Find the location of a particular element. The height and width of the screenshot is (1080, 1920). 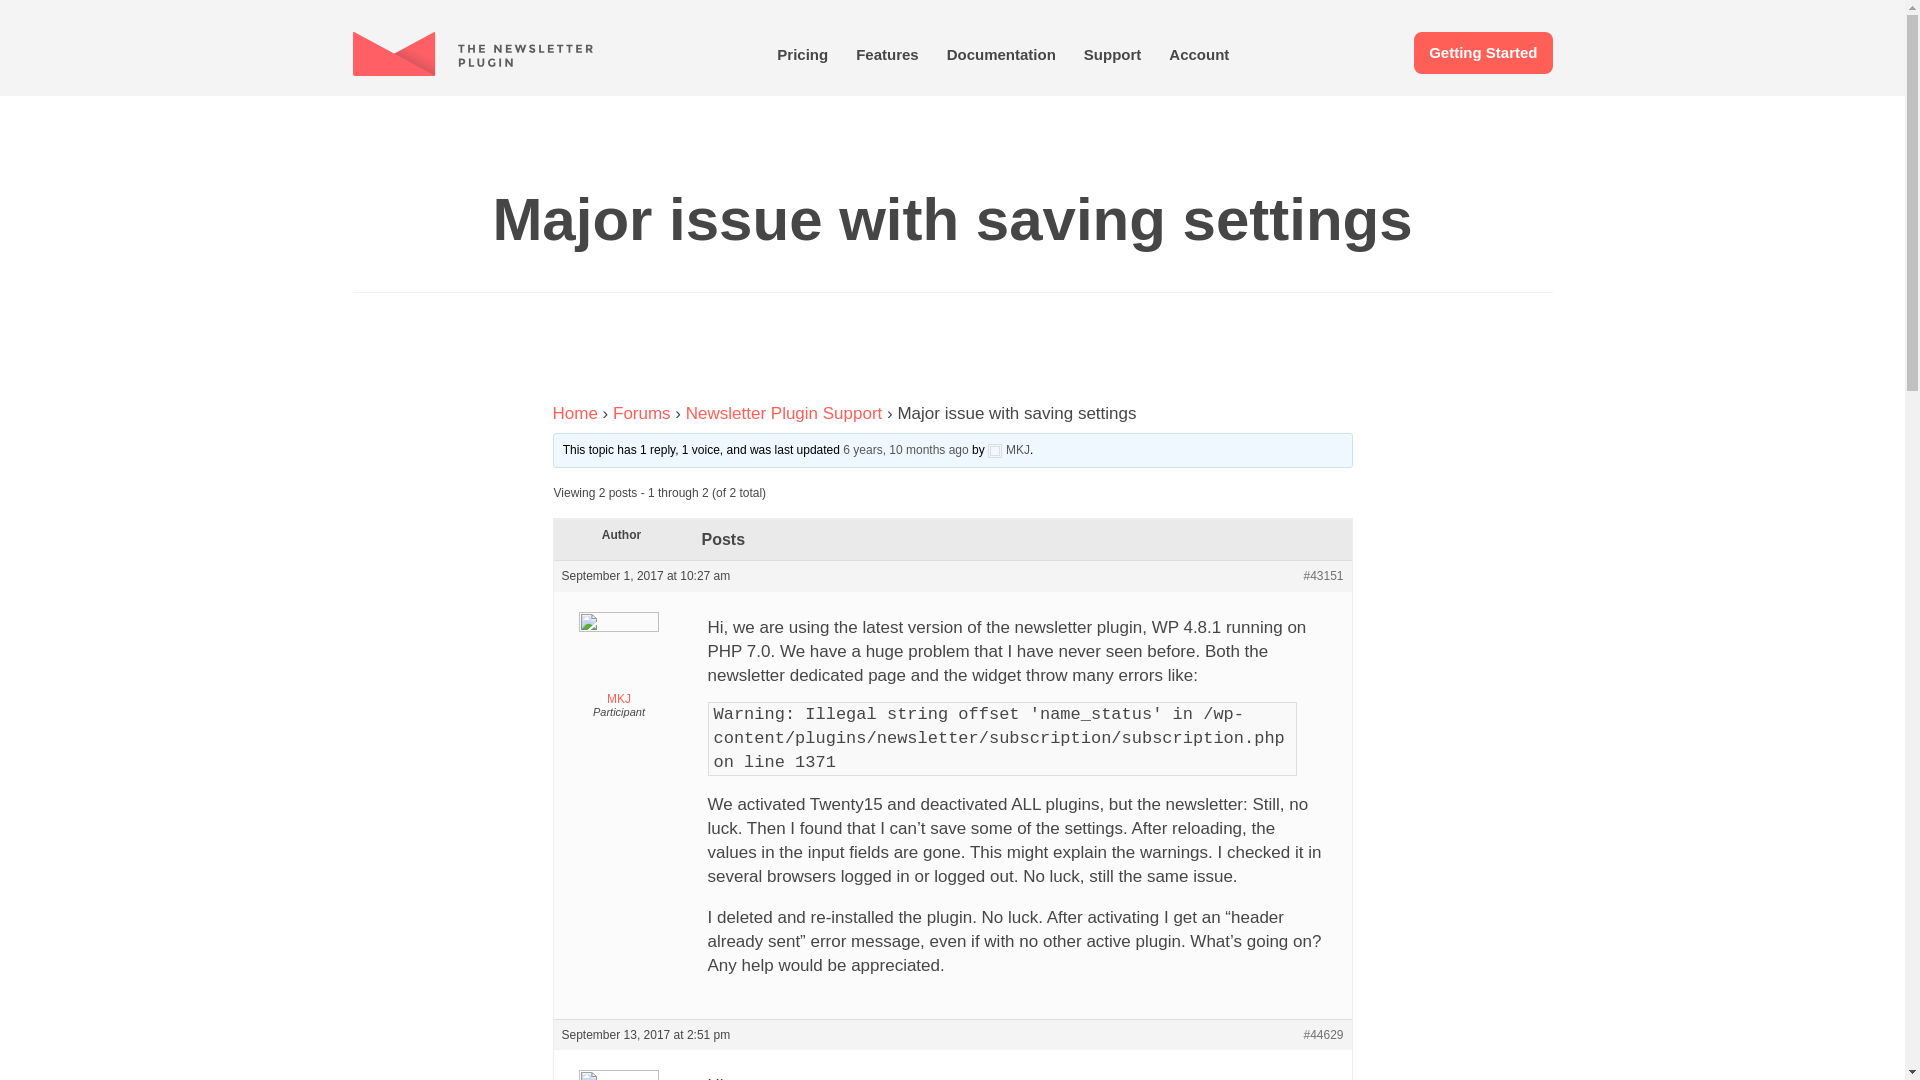

Account is located at coordinates (1198, 54).